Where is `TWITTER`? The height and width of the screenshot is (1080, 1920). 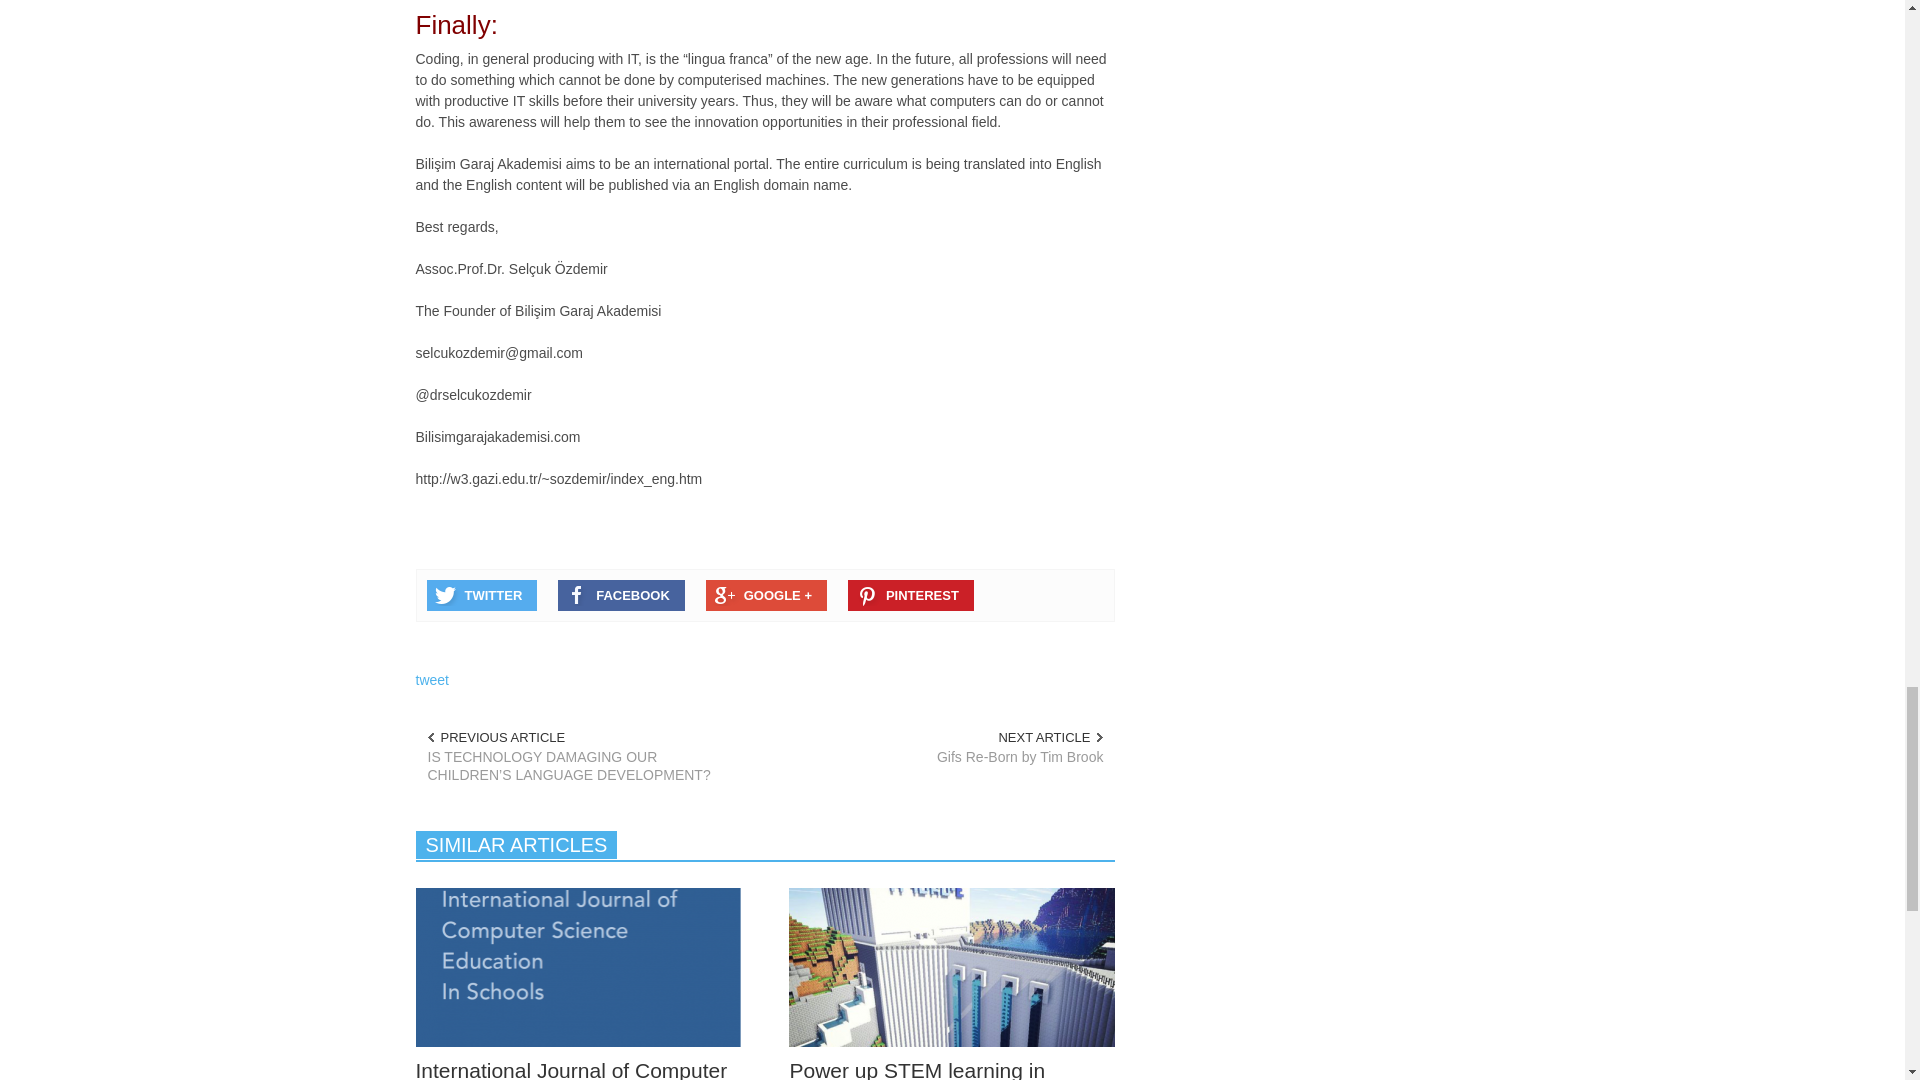
TWITTER is located at coordinates (482, 595).